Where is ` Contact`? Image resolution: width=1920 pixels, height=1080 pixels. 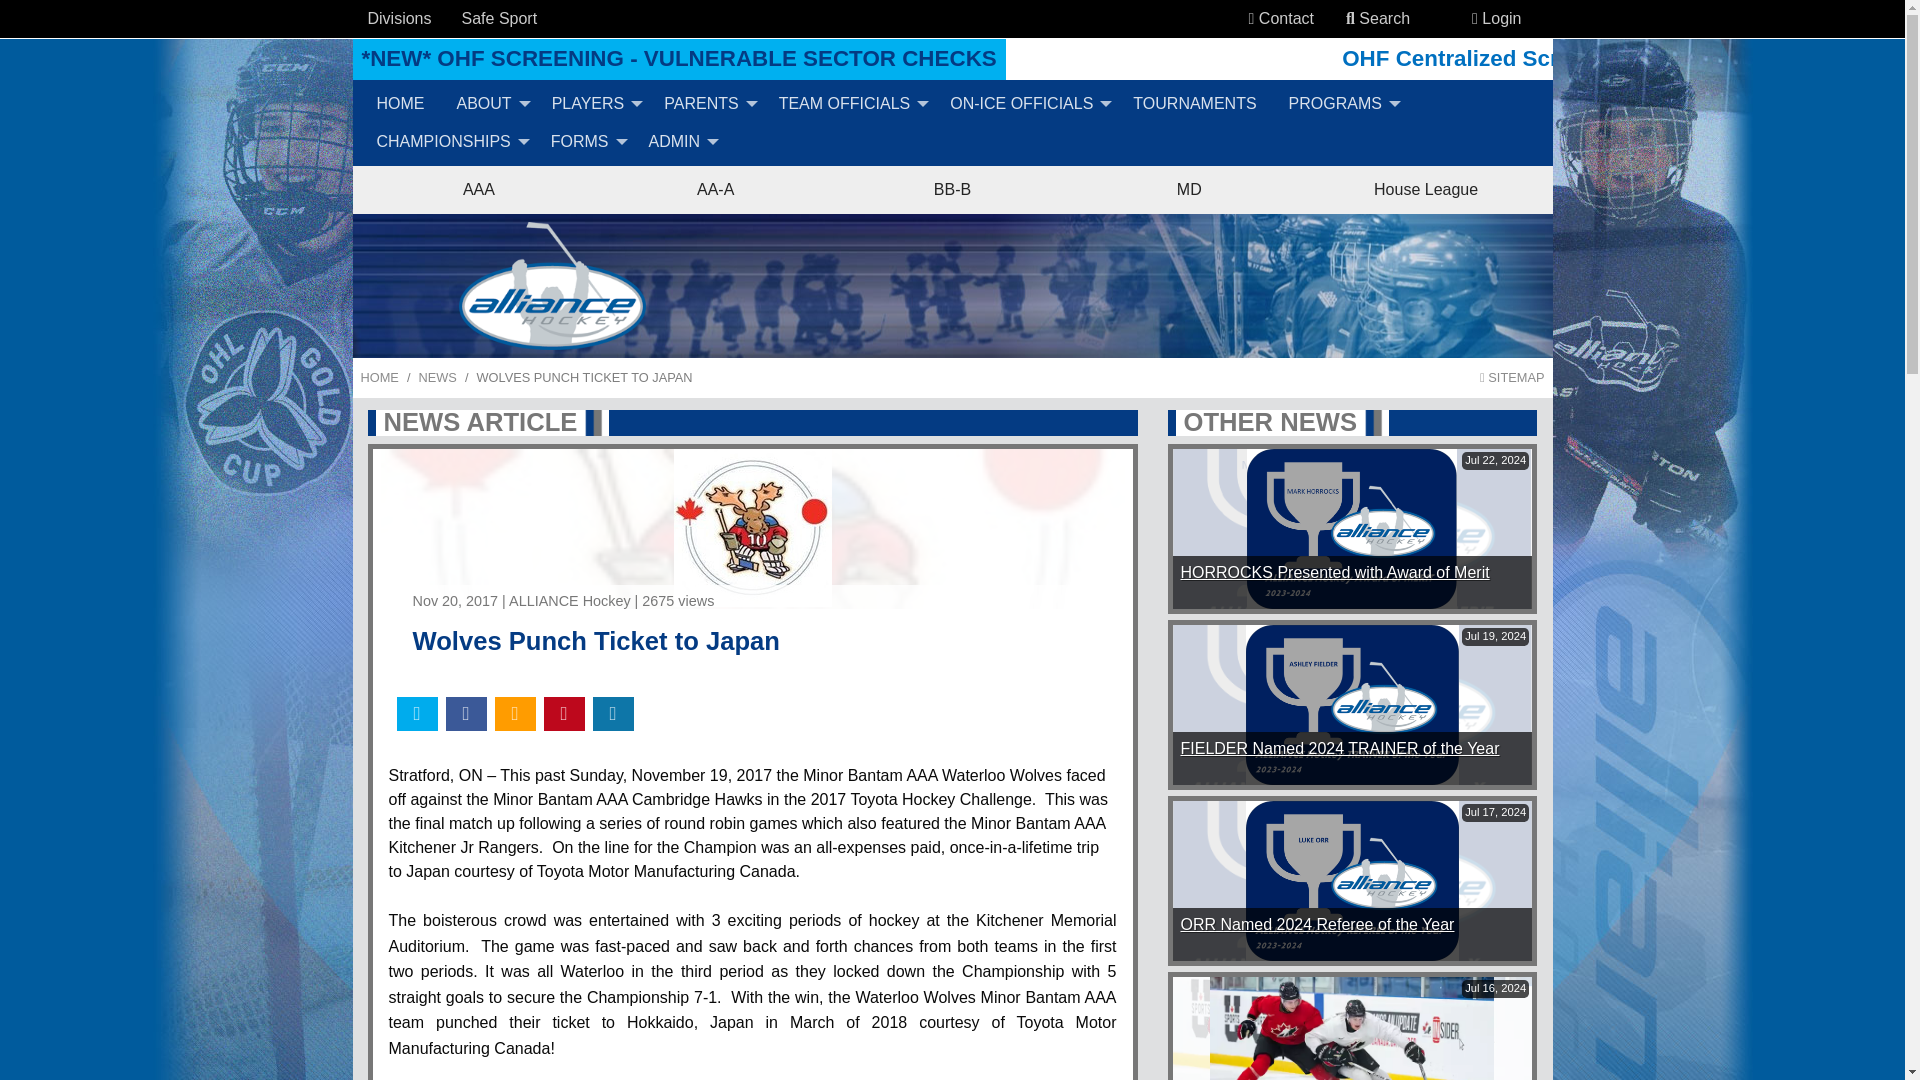  Contact is located at coordinates (1281, 18).